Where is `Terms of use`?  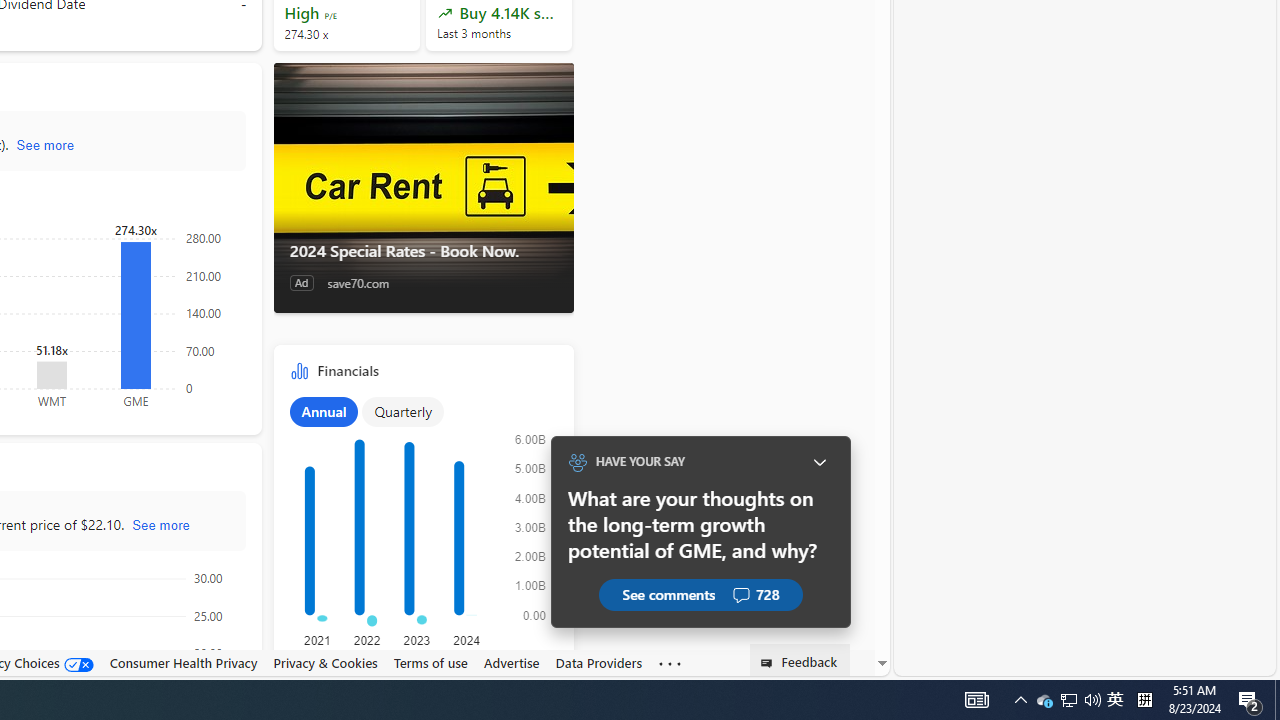 Terms of use is located at coordinates (430, 662).